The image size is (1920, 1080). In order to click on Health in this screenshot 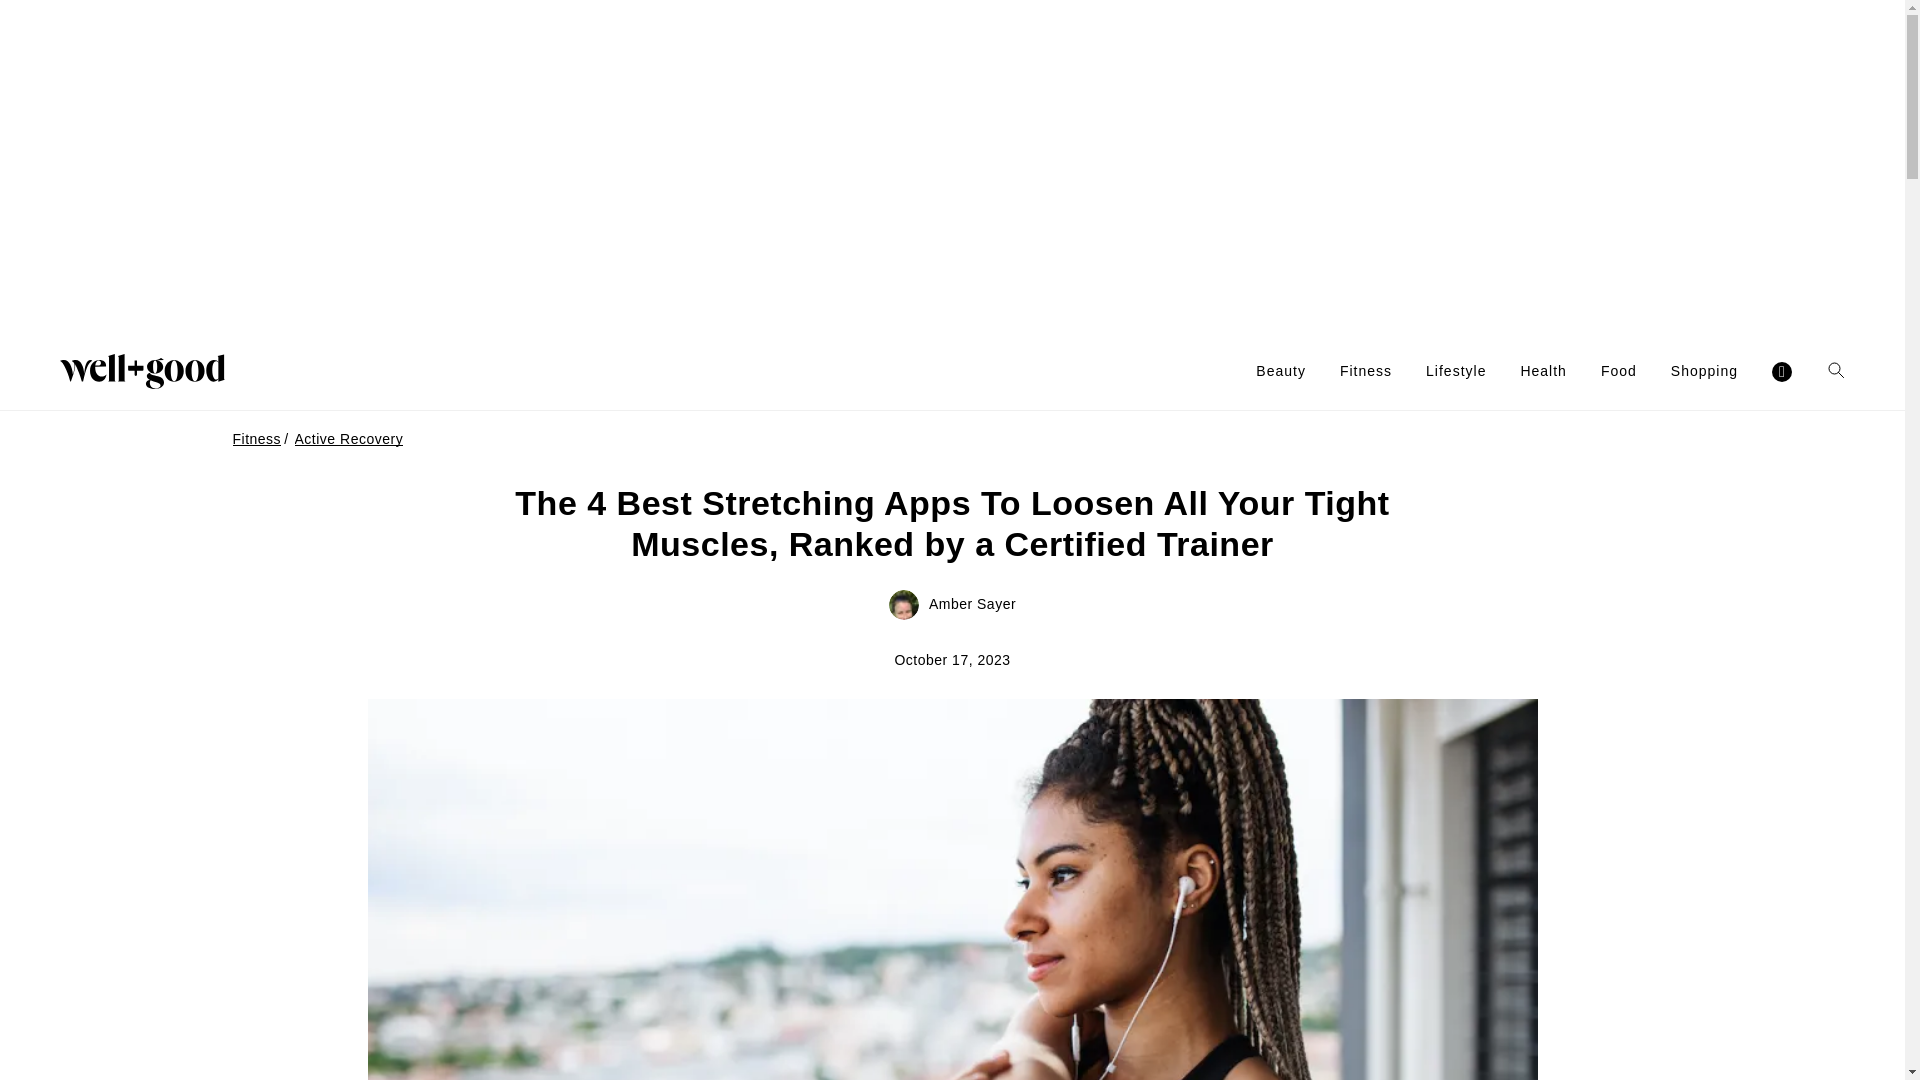, I will do `click(1543, 371)`.